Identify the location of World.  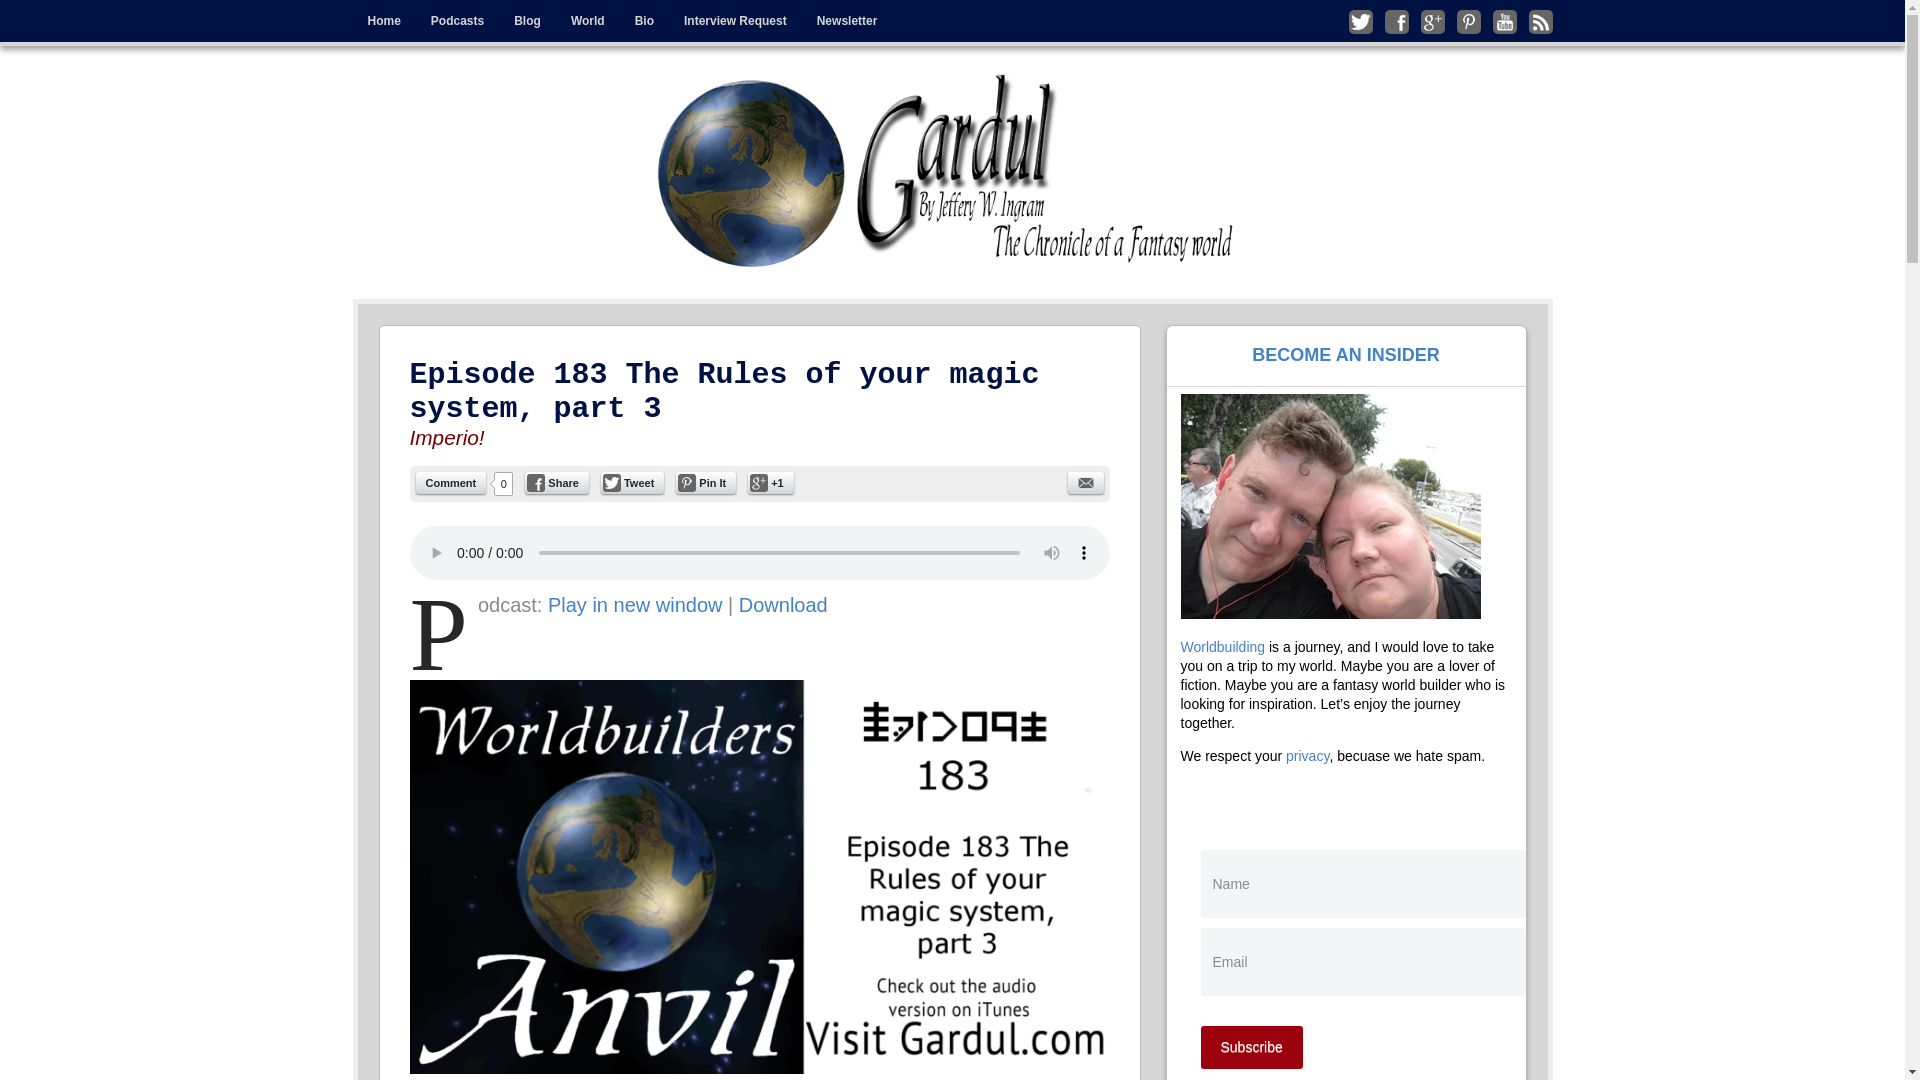
(588, 21).